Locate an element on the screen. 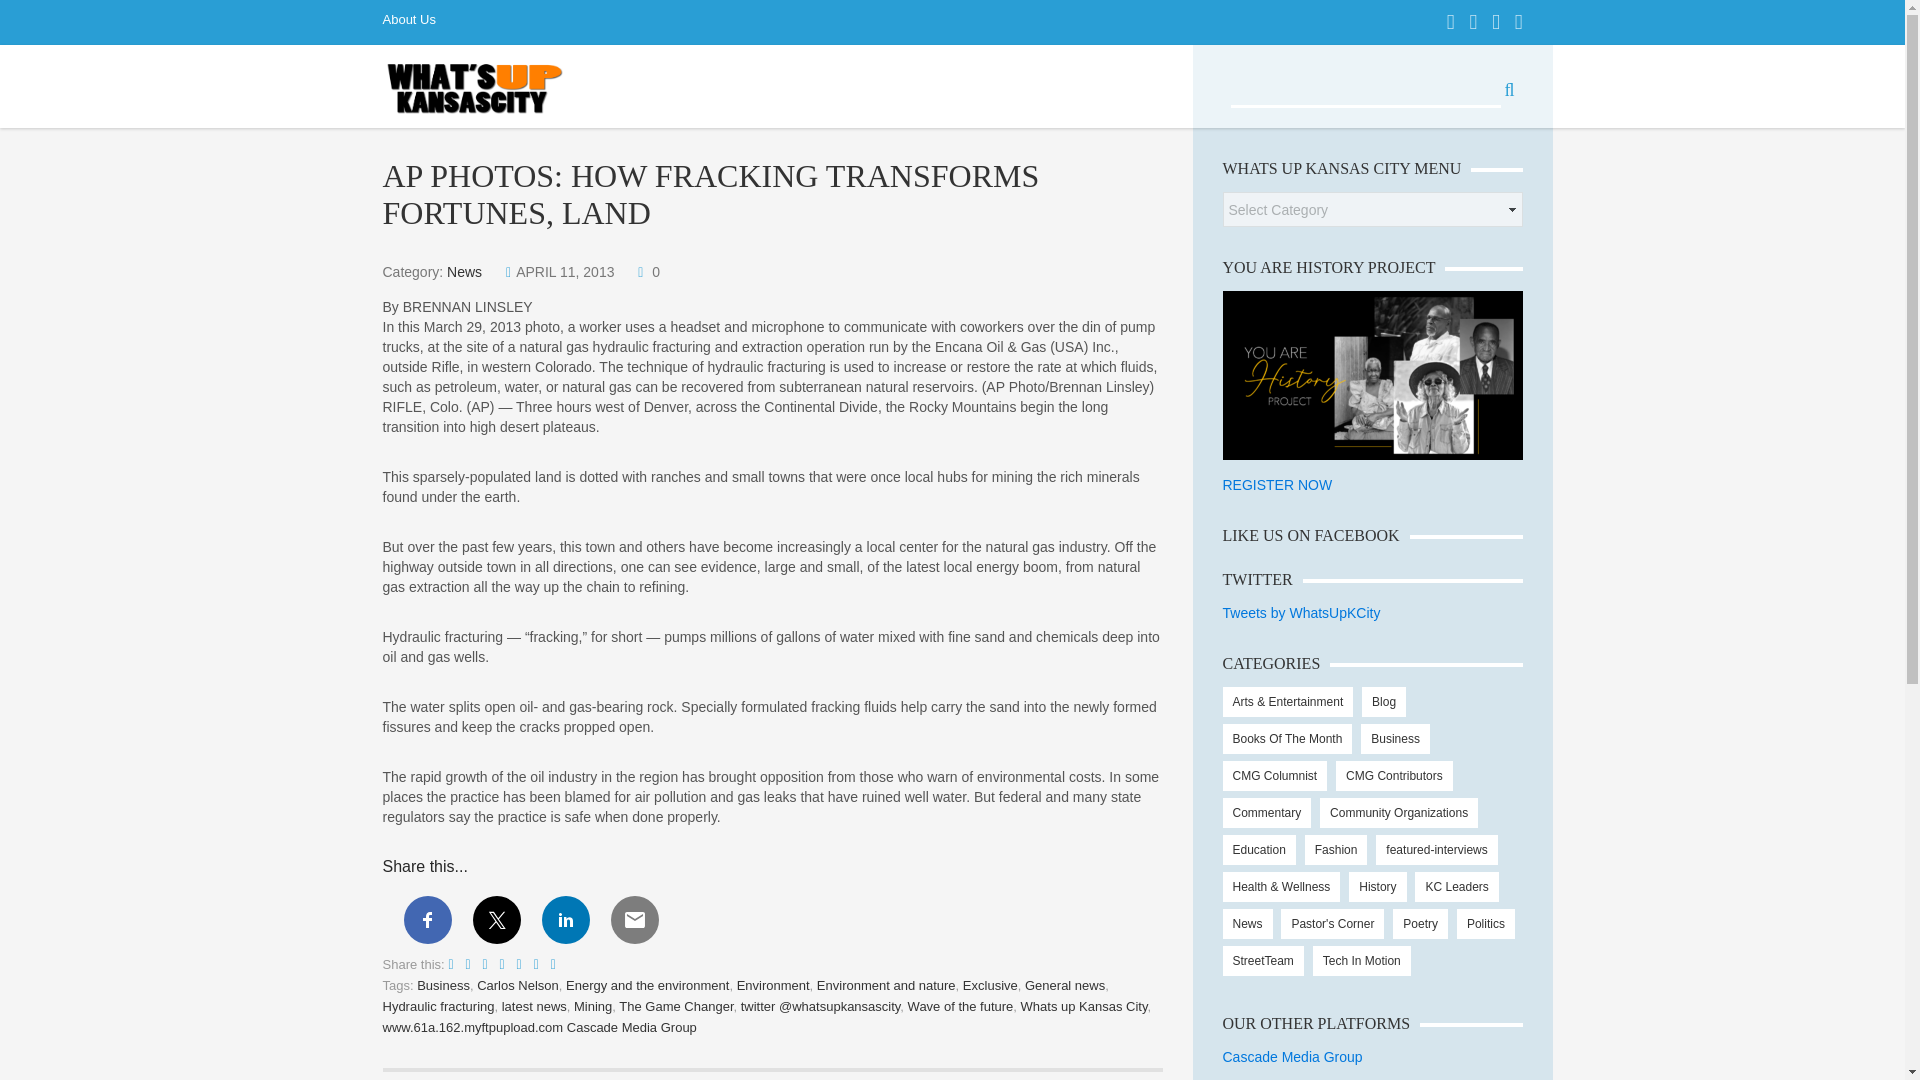  Environment and nature is located at coordinates (886, 985).